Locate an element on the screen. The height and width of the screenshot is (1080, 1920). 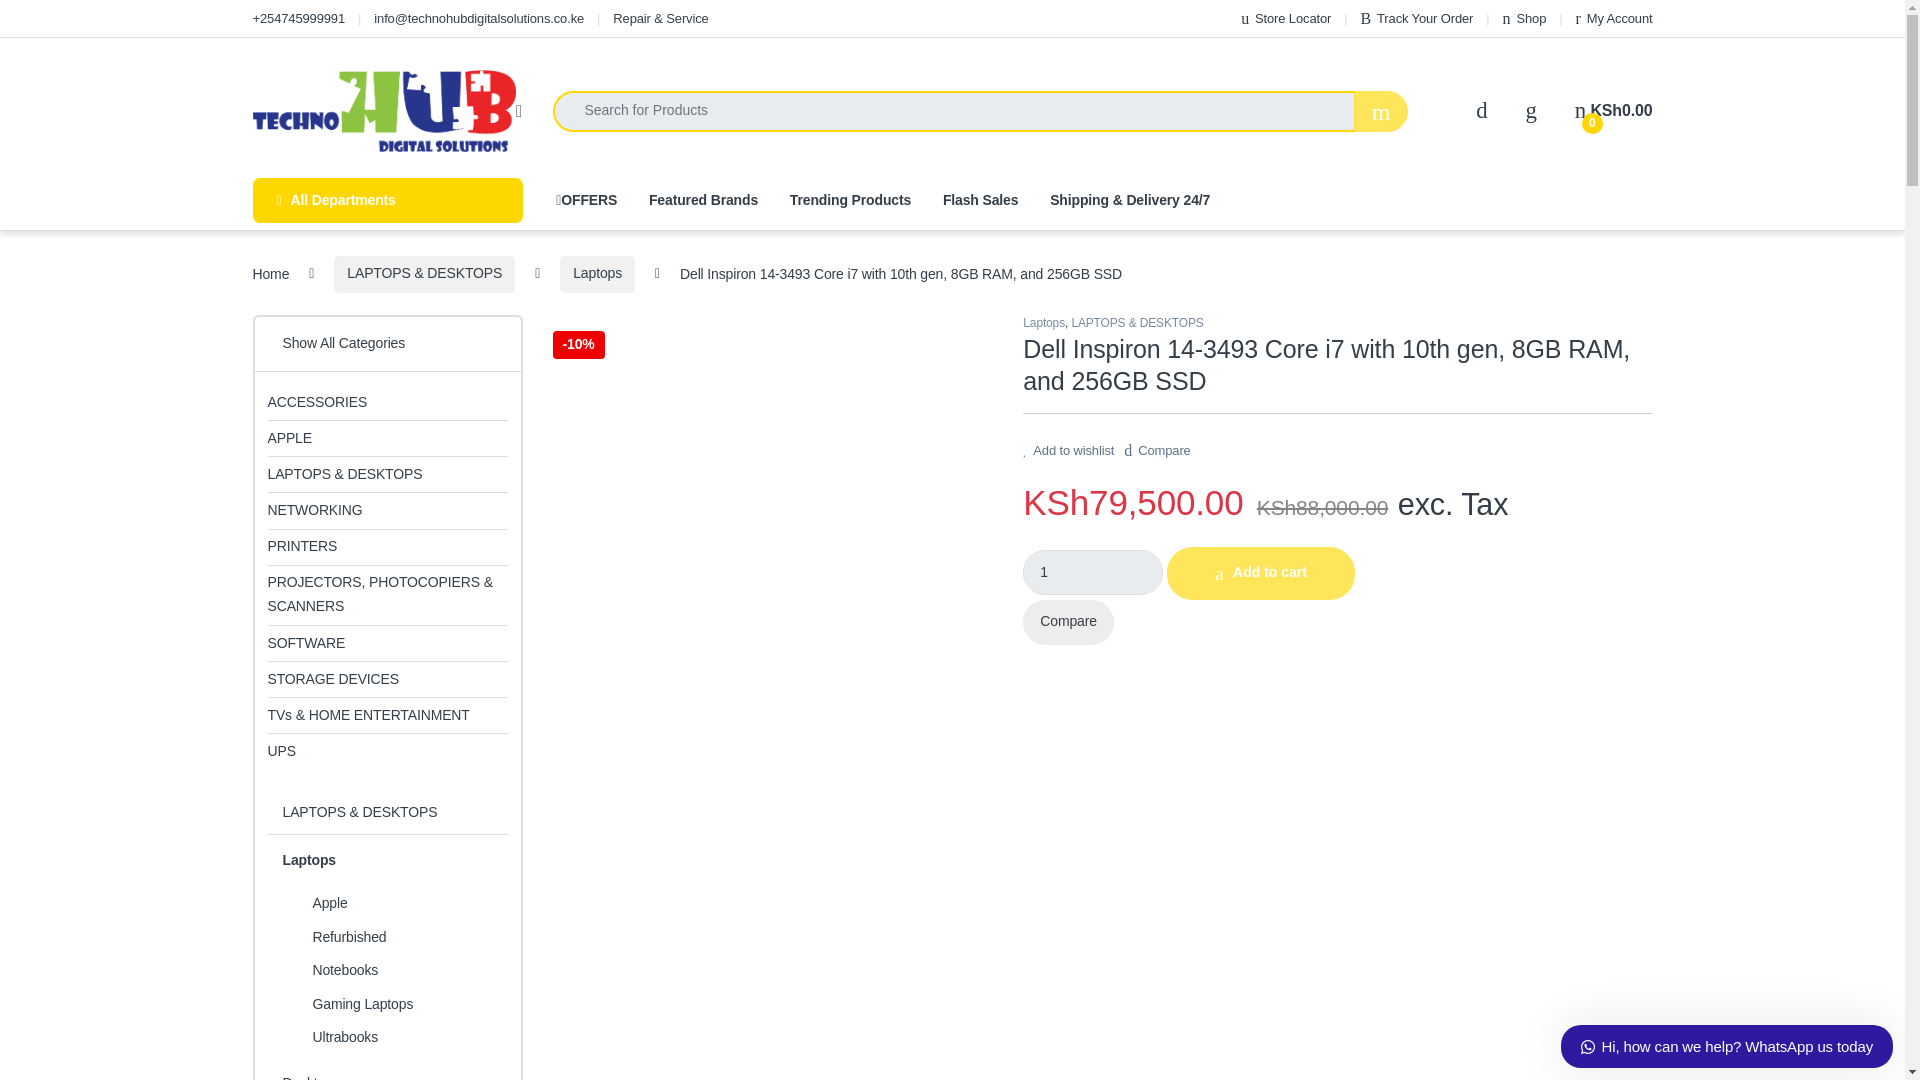
Track Your Order is located at coordinates (1416, 18).